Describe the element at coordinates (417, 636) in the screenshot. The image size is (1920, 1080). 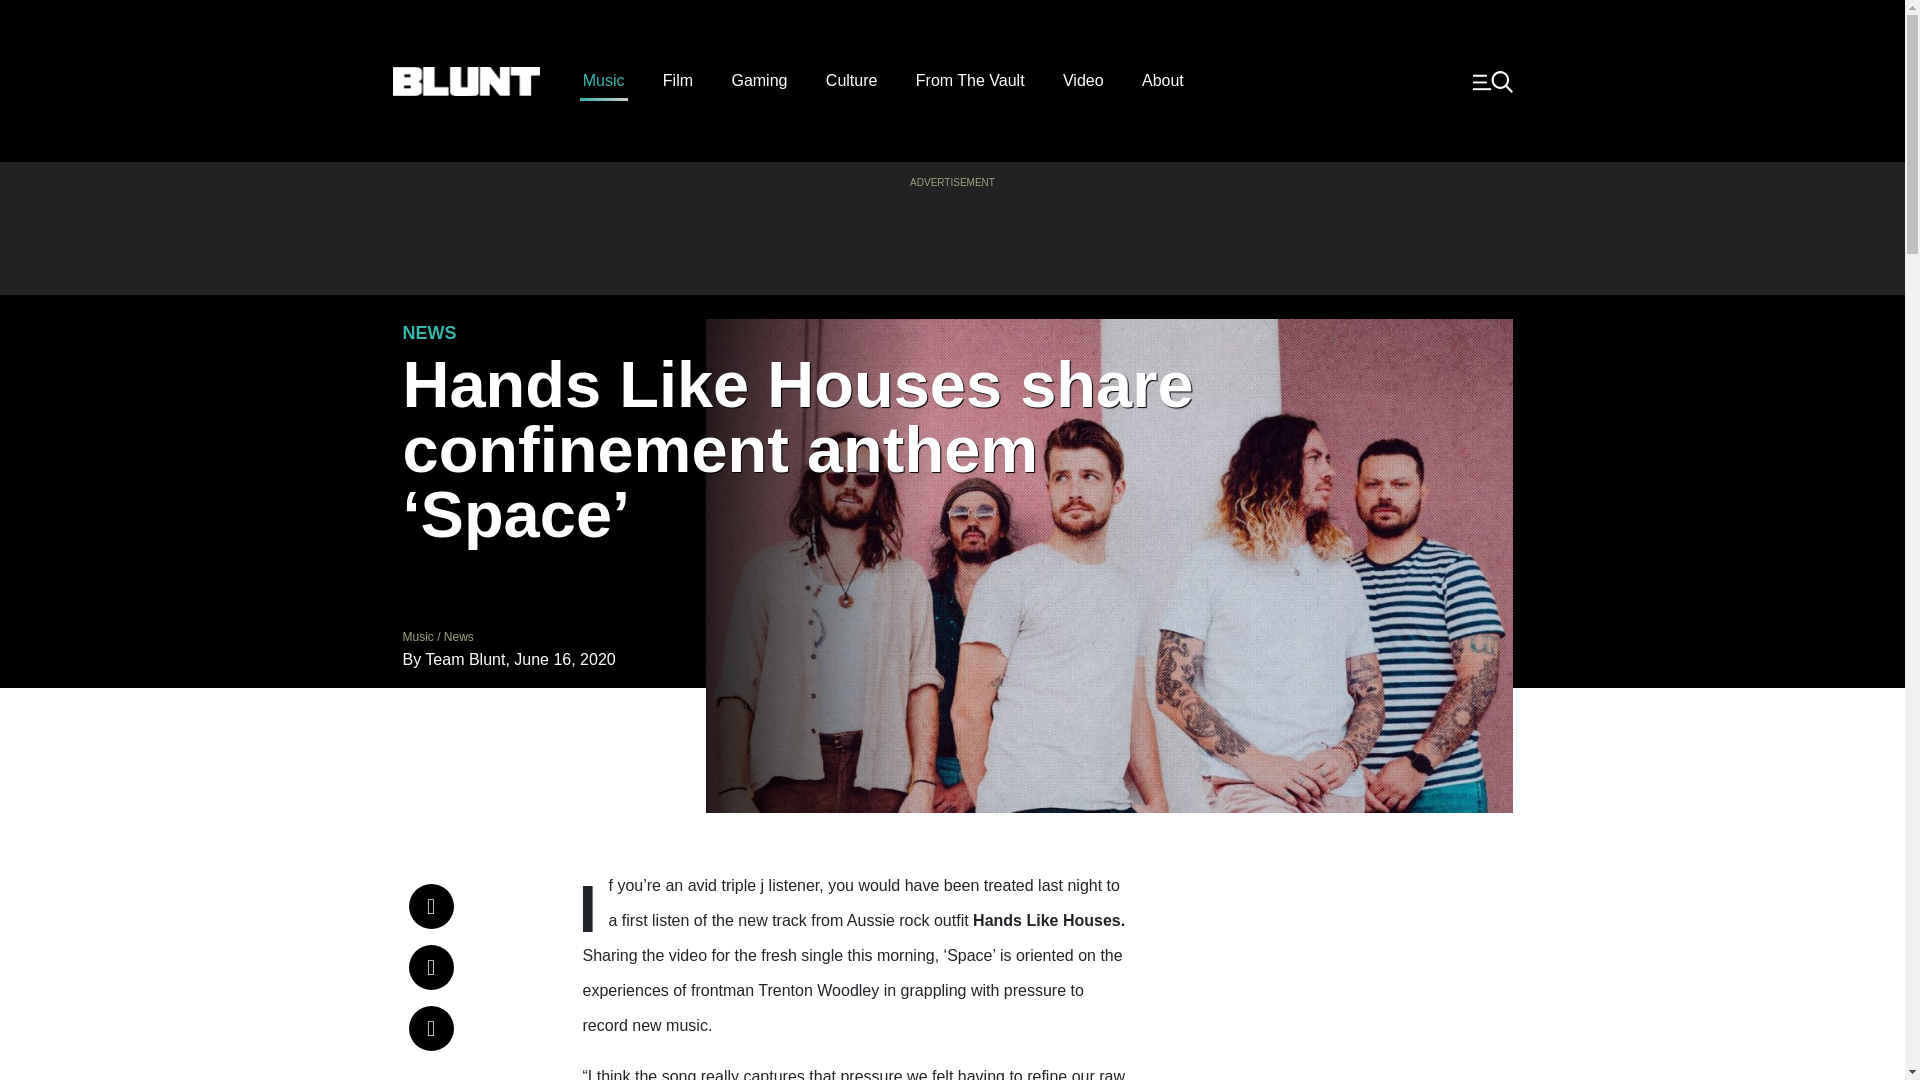
I see `Music` at that location.